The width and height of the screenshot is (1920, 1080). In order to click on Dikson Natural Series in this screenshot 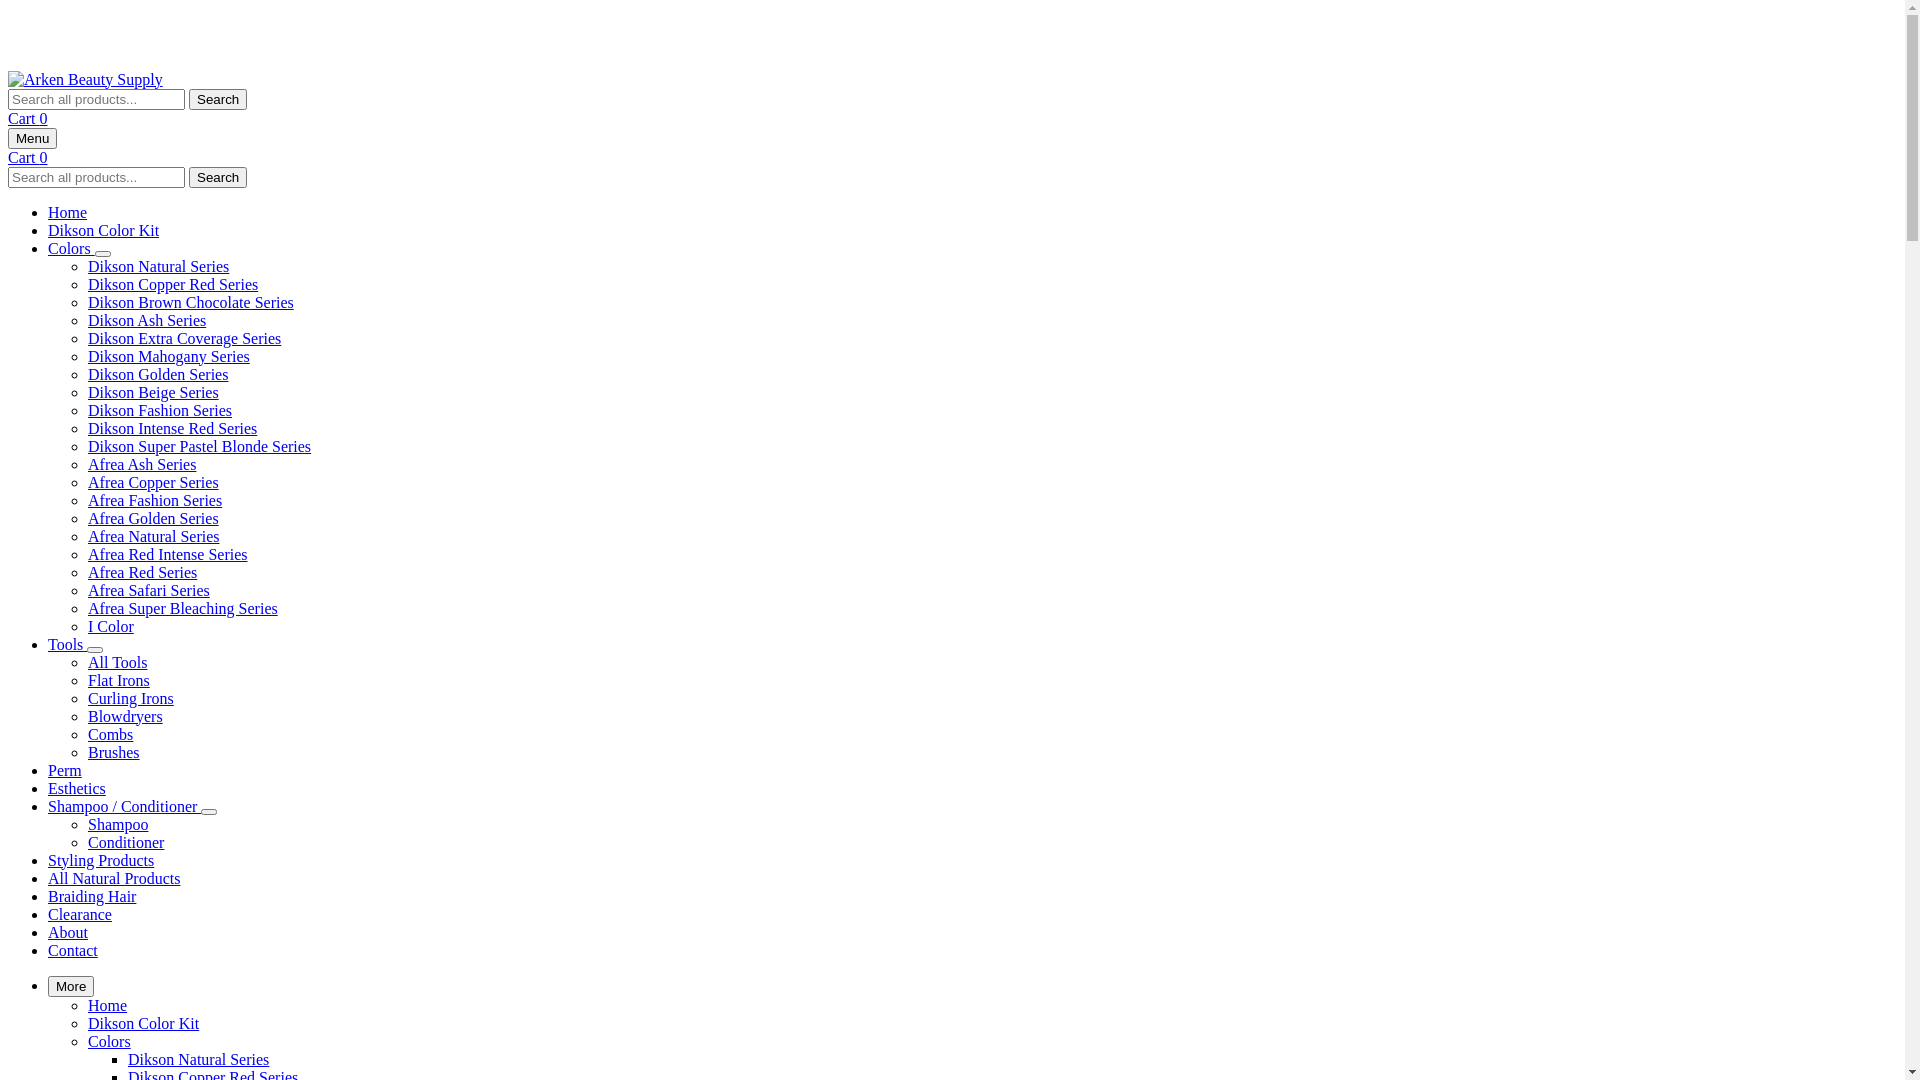, I will do `click(198, 1058)`.